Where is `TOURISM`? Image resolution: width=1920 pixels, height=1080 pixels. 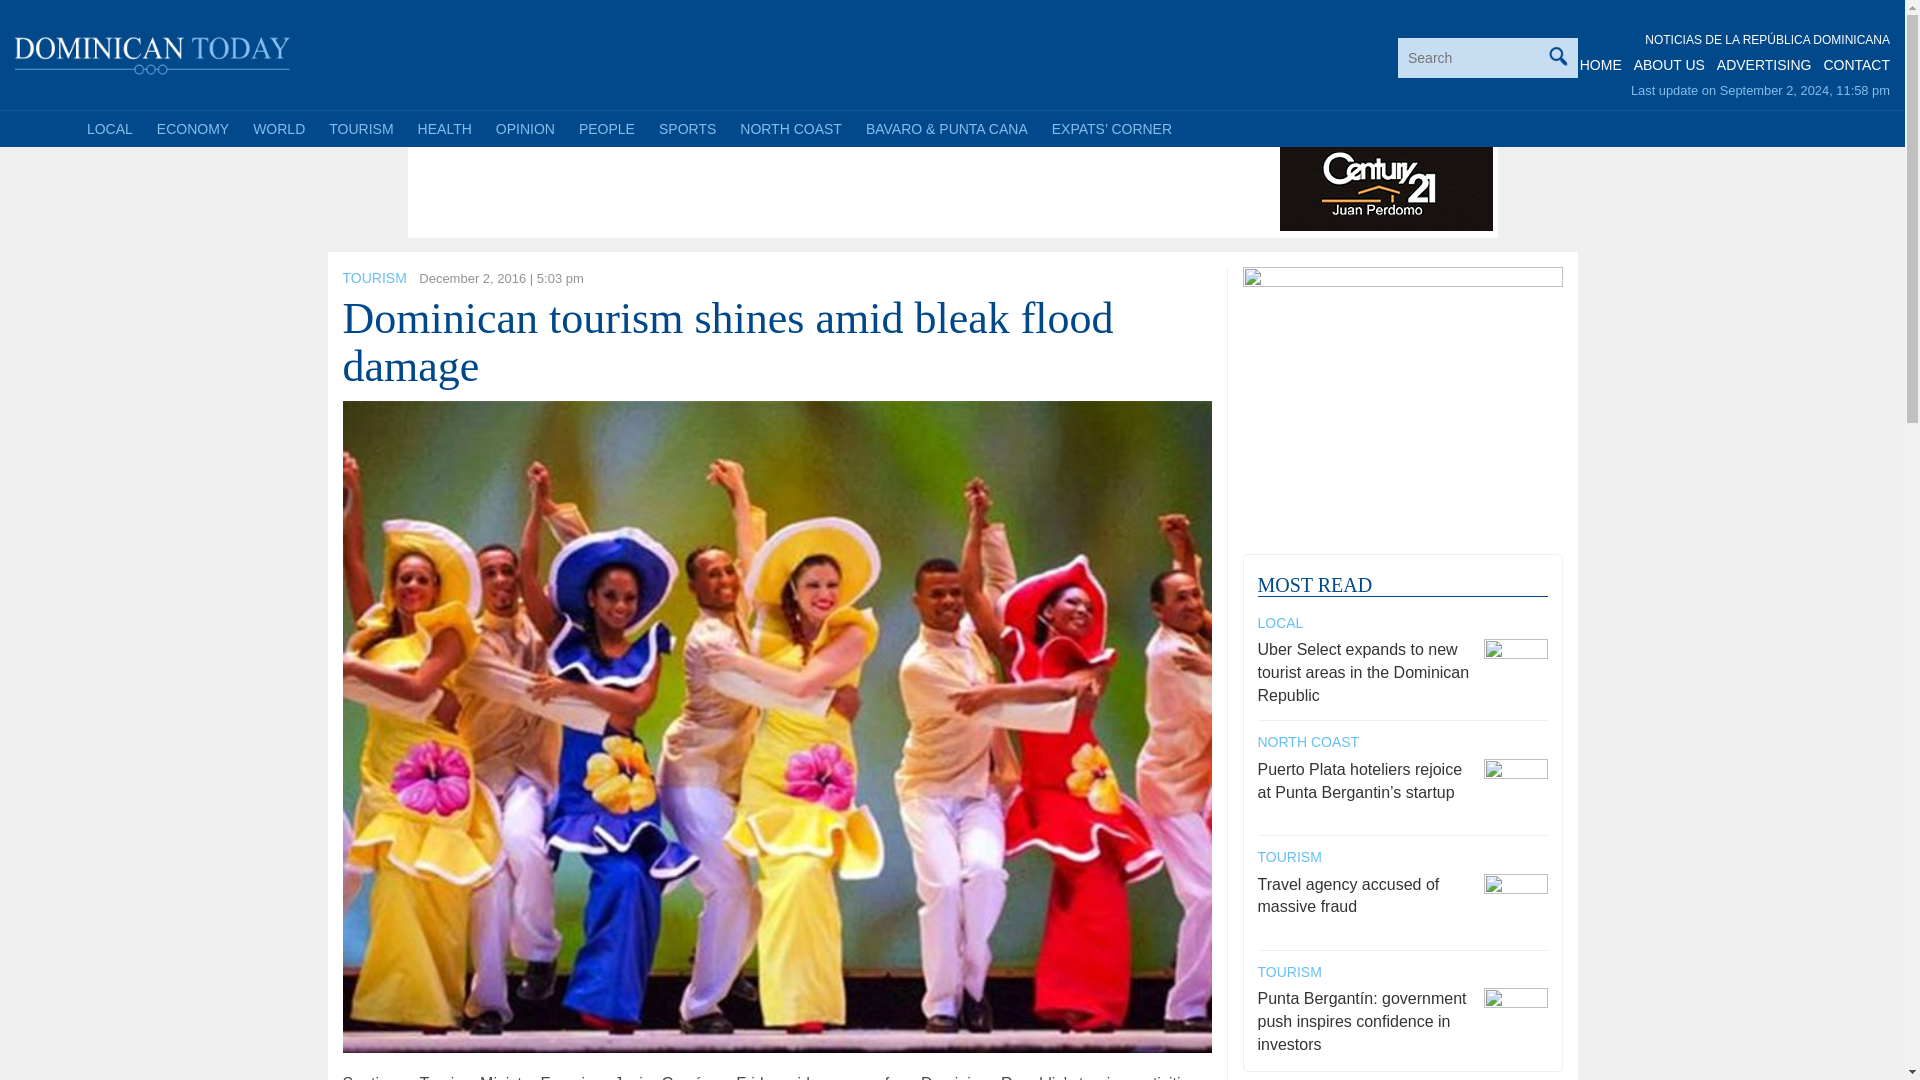 TOURISM is located at coordinates (373, 278).